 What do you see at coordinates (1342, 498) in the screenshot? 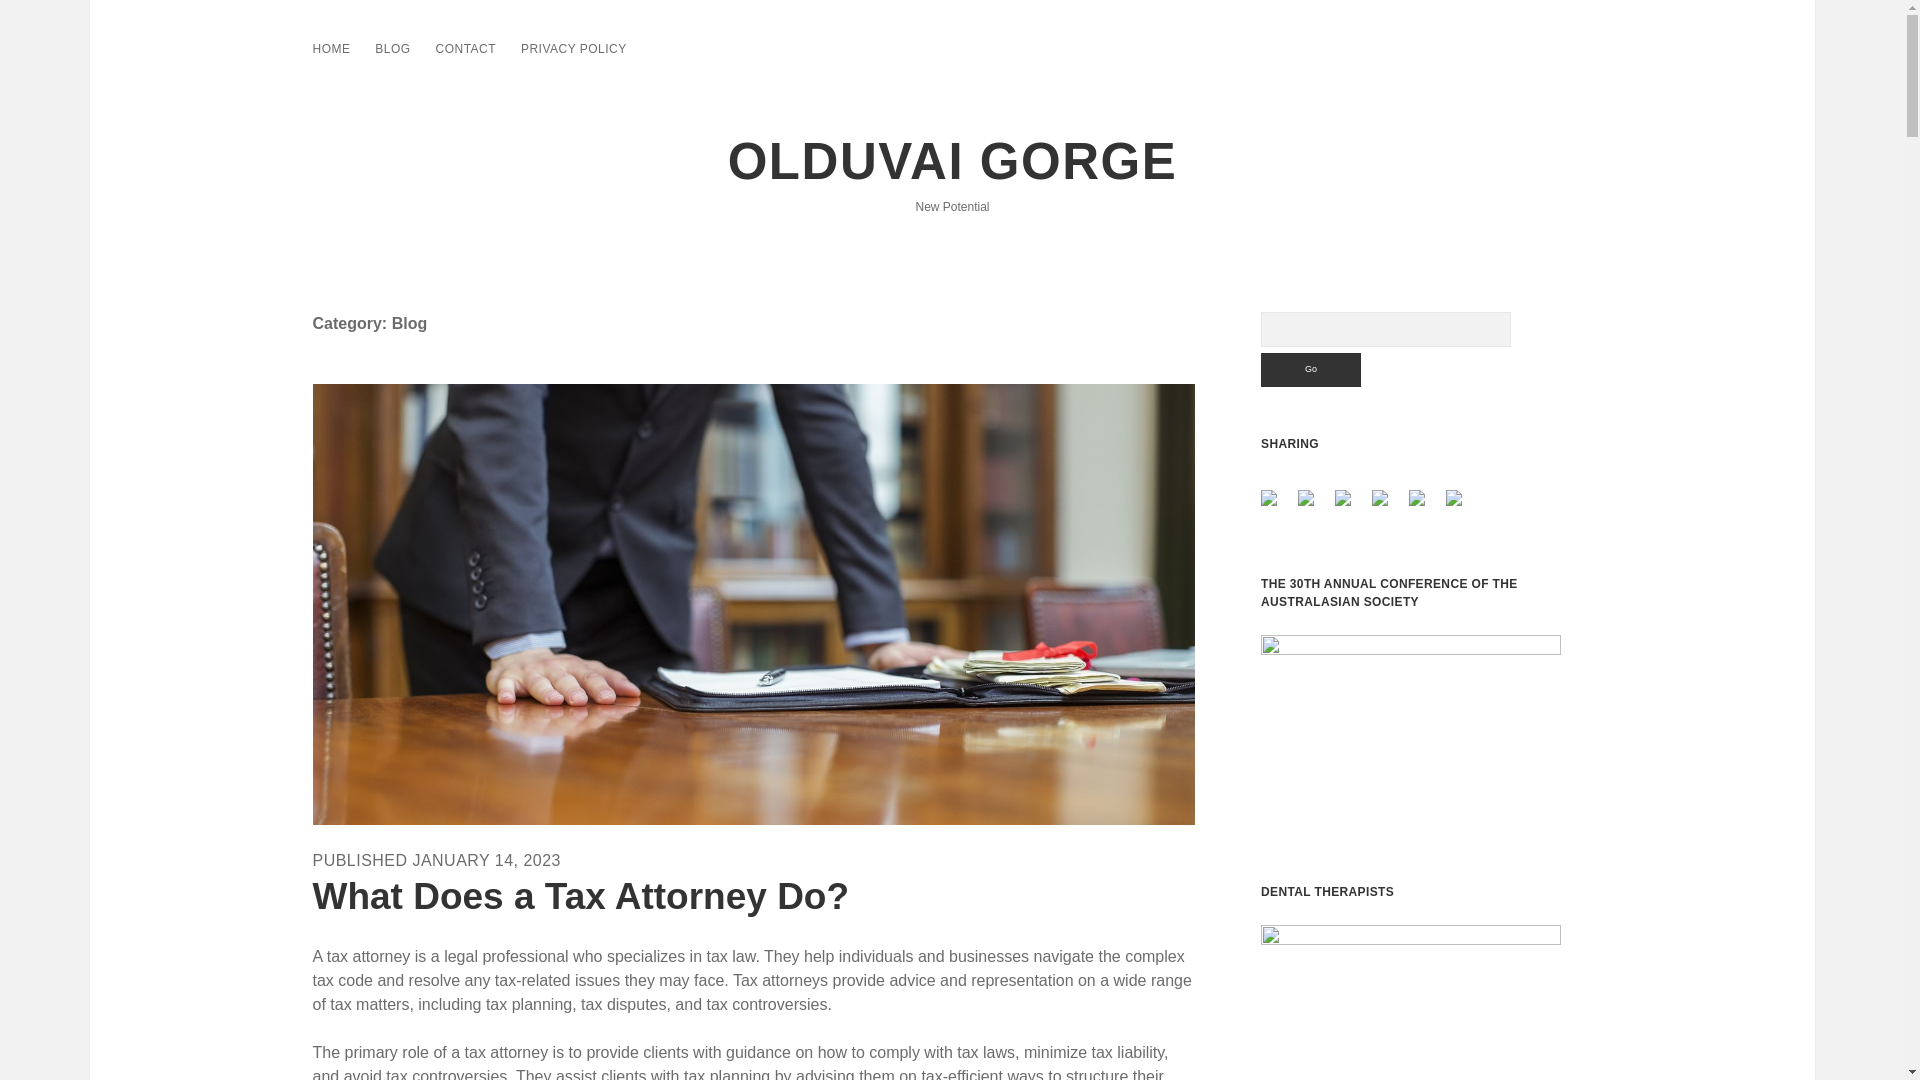
I see `Share on Reddit` at bounding box center [1342, 498].